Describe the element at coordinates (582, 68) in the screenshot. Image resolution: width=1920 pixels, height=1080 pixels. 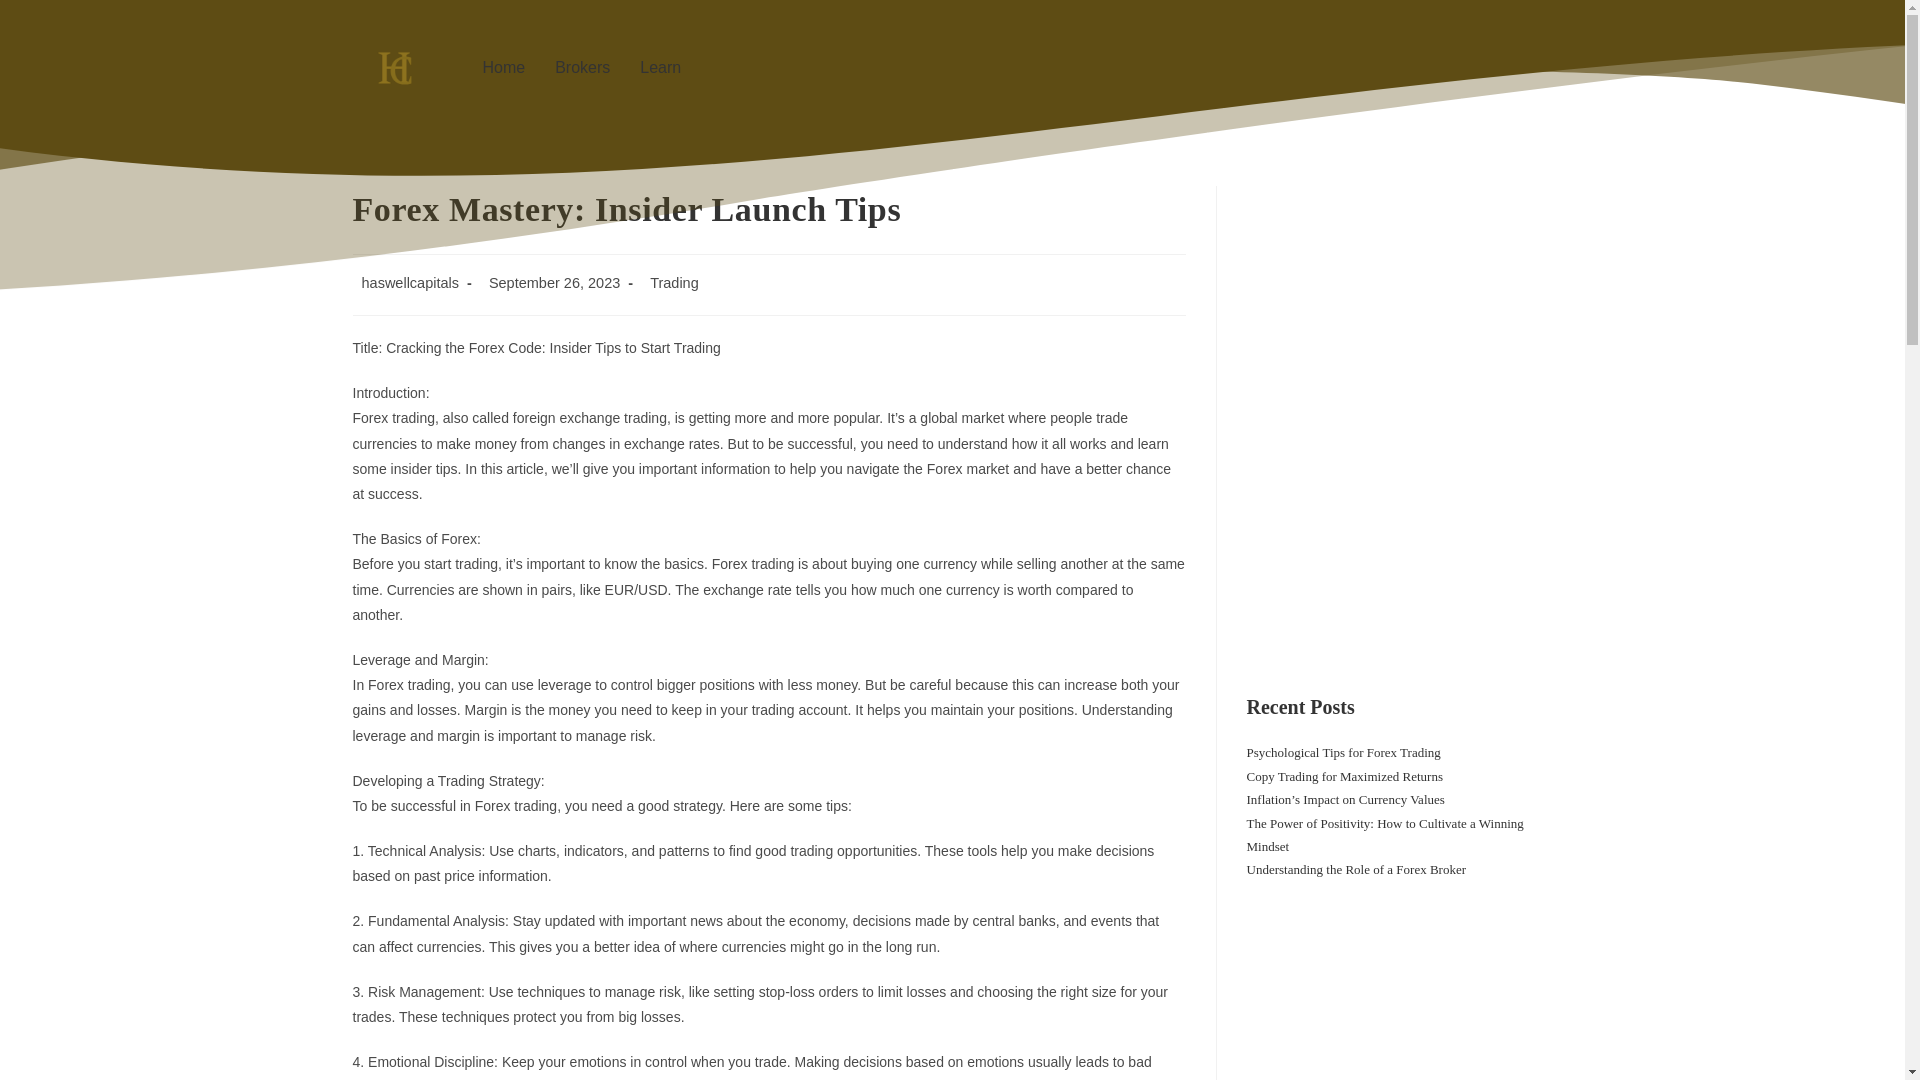
I see `Brokers` at that location.